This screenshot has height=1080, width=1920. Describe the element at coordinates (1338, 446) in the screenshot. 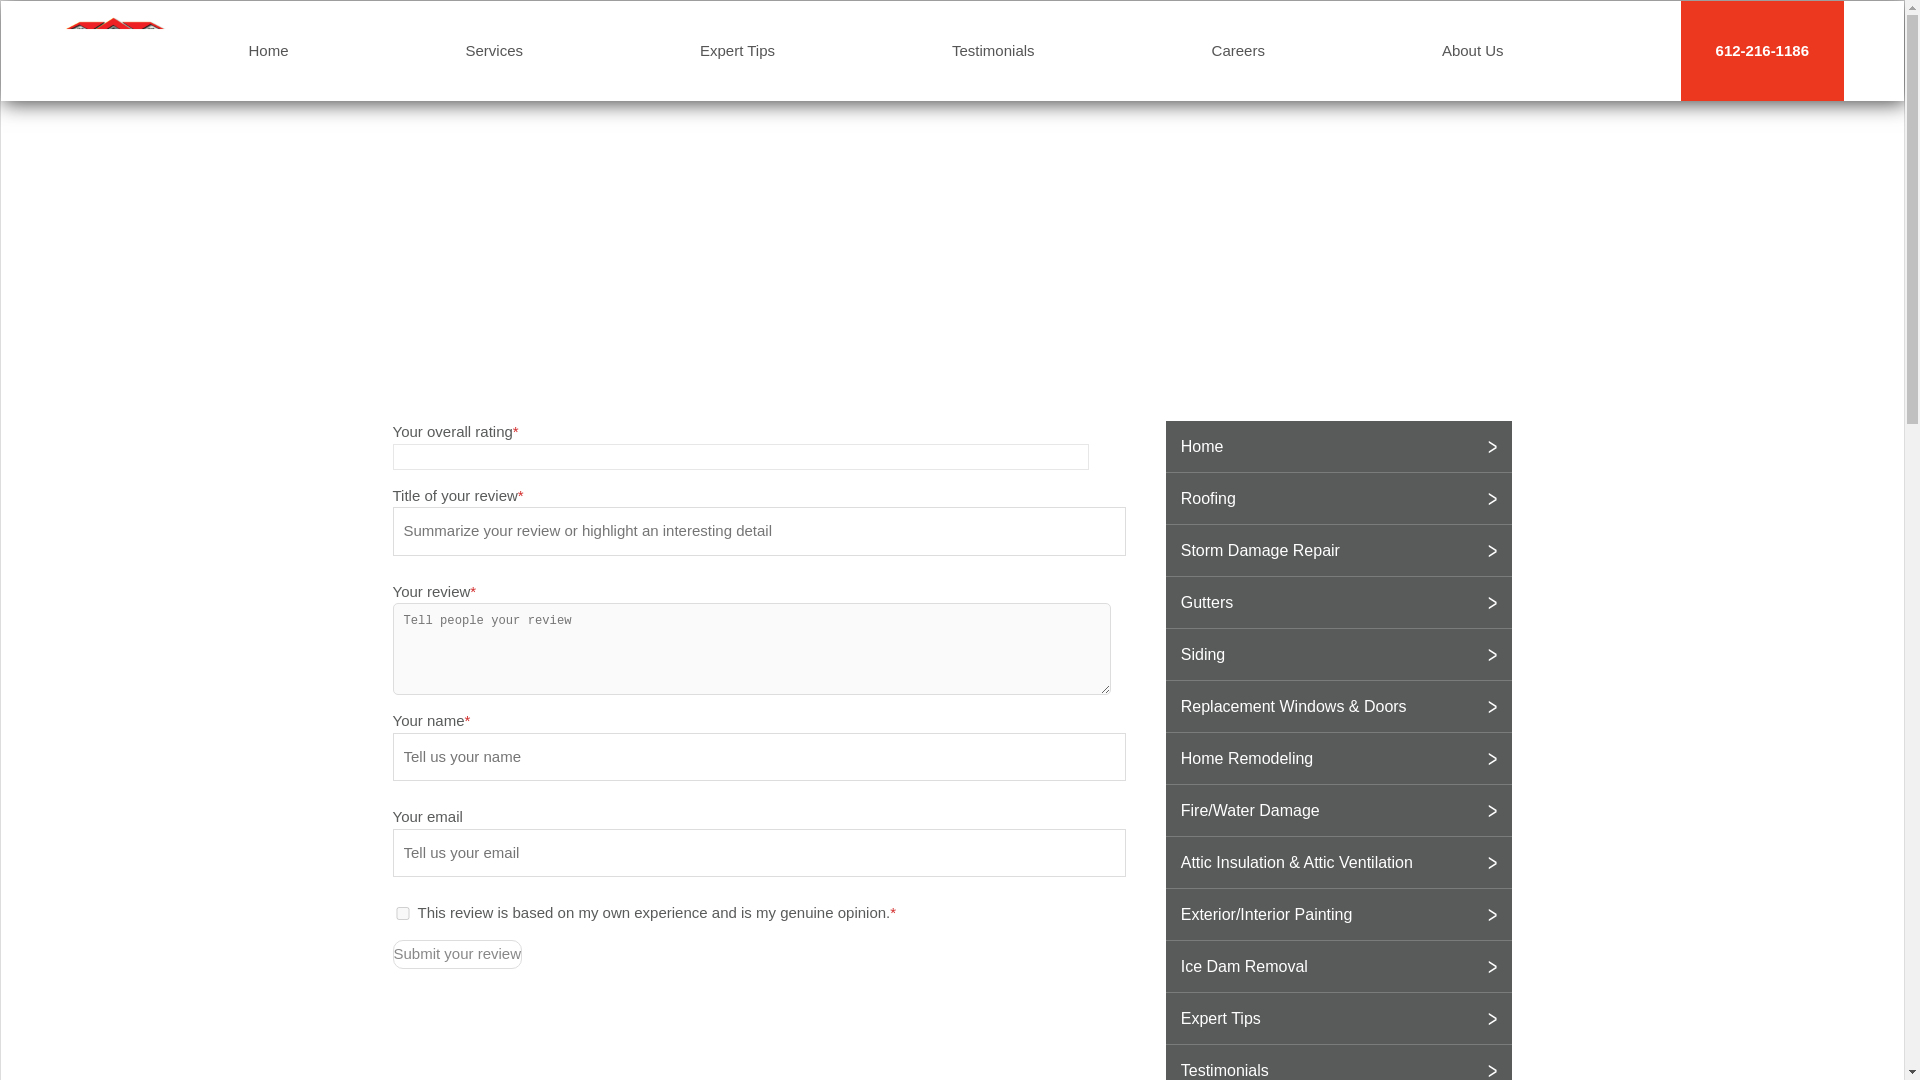

I see `Home` at that location.